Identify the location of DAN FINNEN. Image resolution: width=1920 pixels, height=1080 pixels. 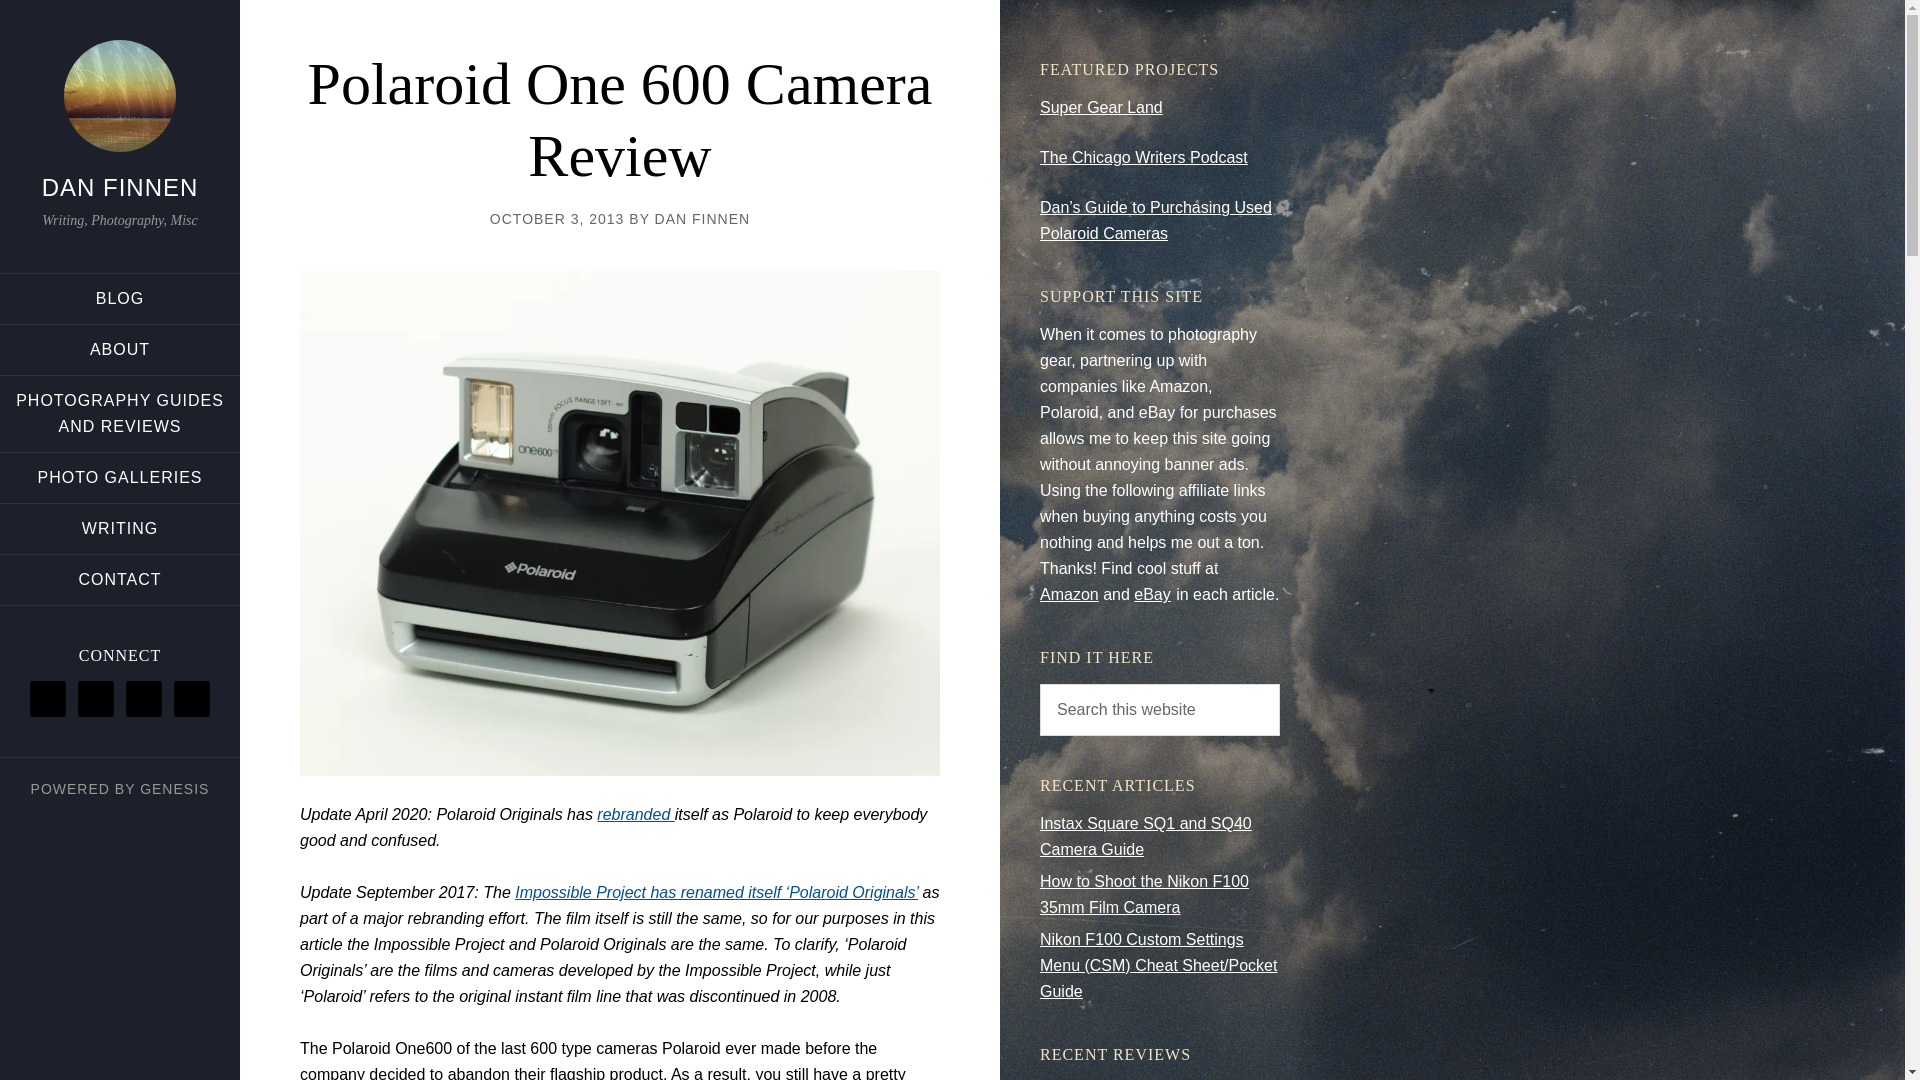
(702, 218).